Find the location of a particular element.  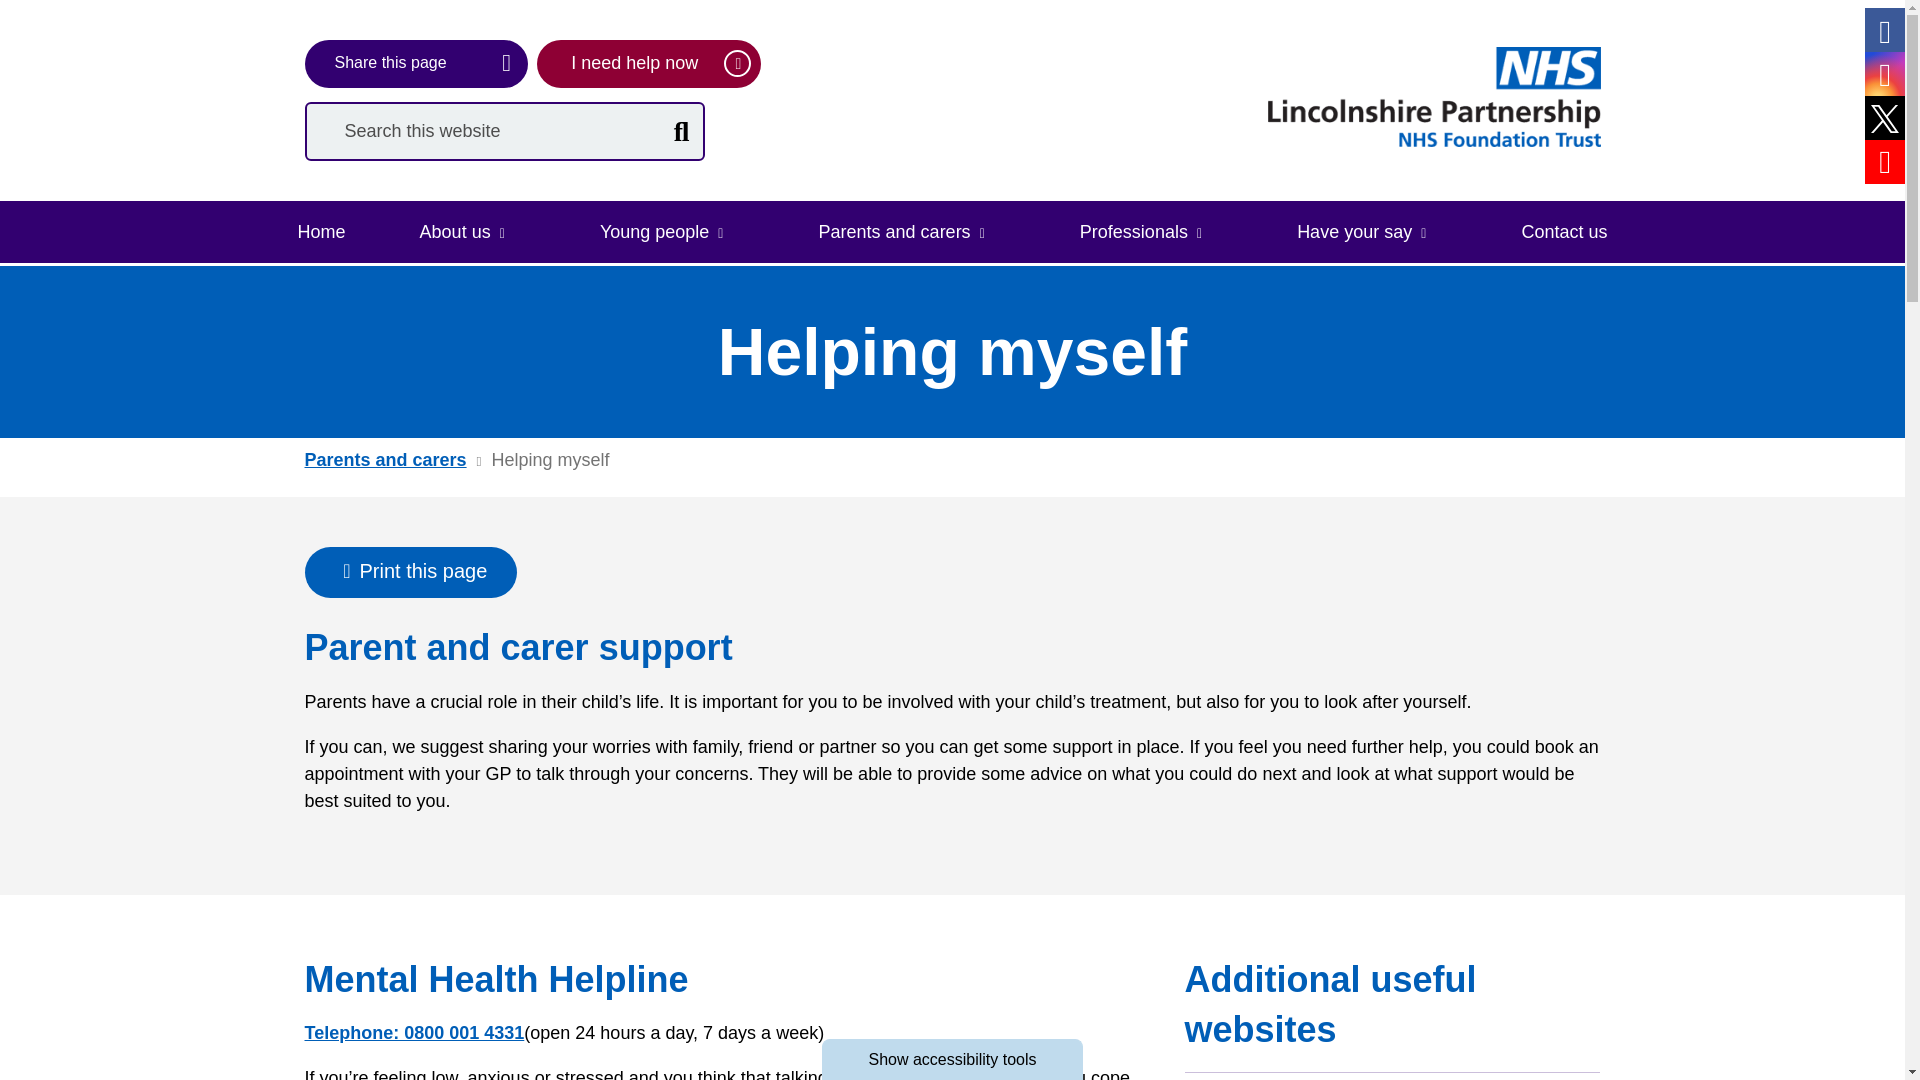

Share this page is located at coordinates (416, 63).